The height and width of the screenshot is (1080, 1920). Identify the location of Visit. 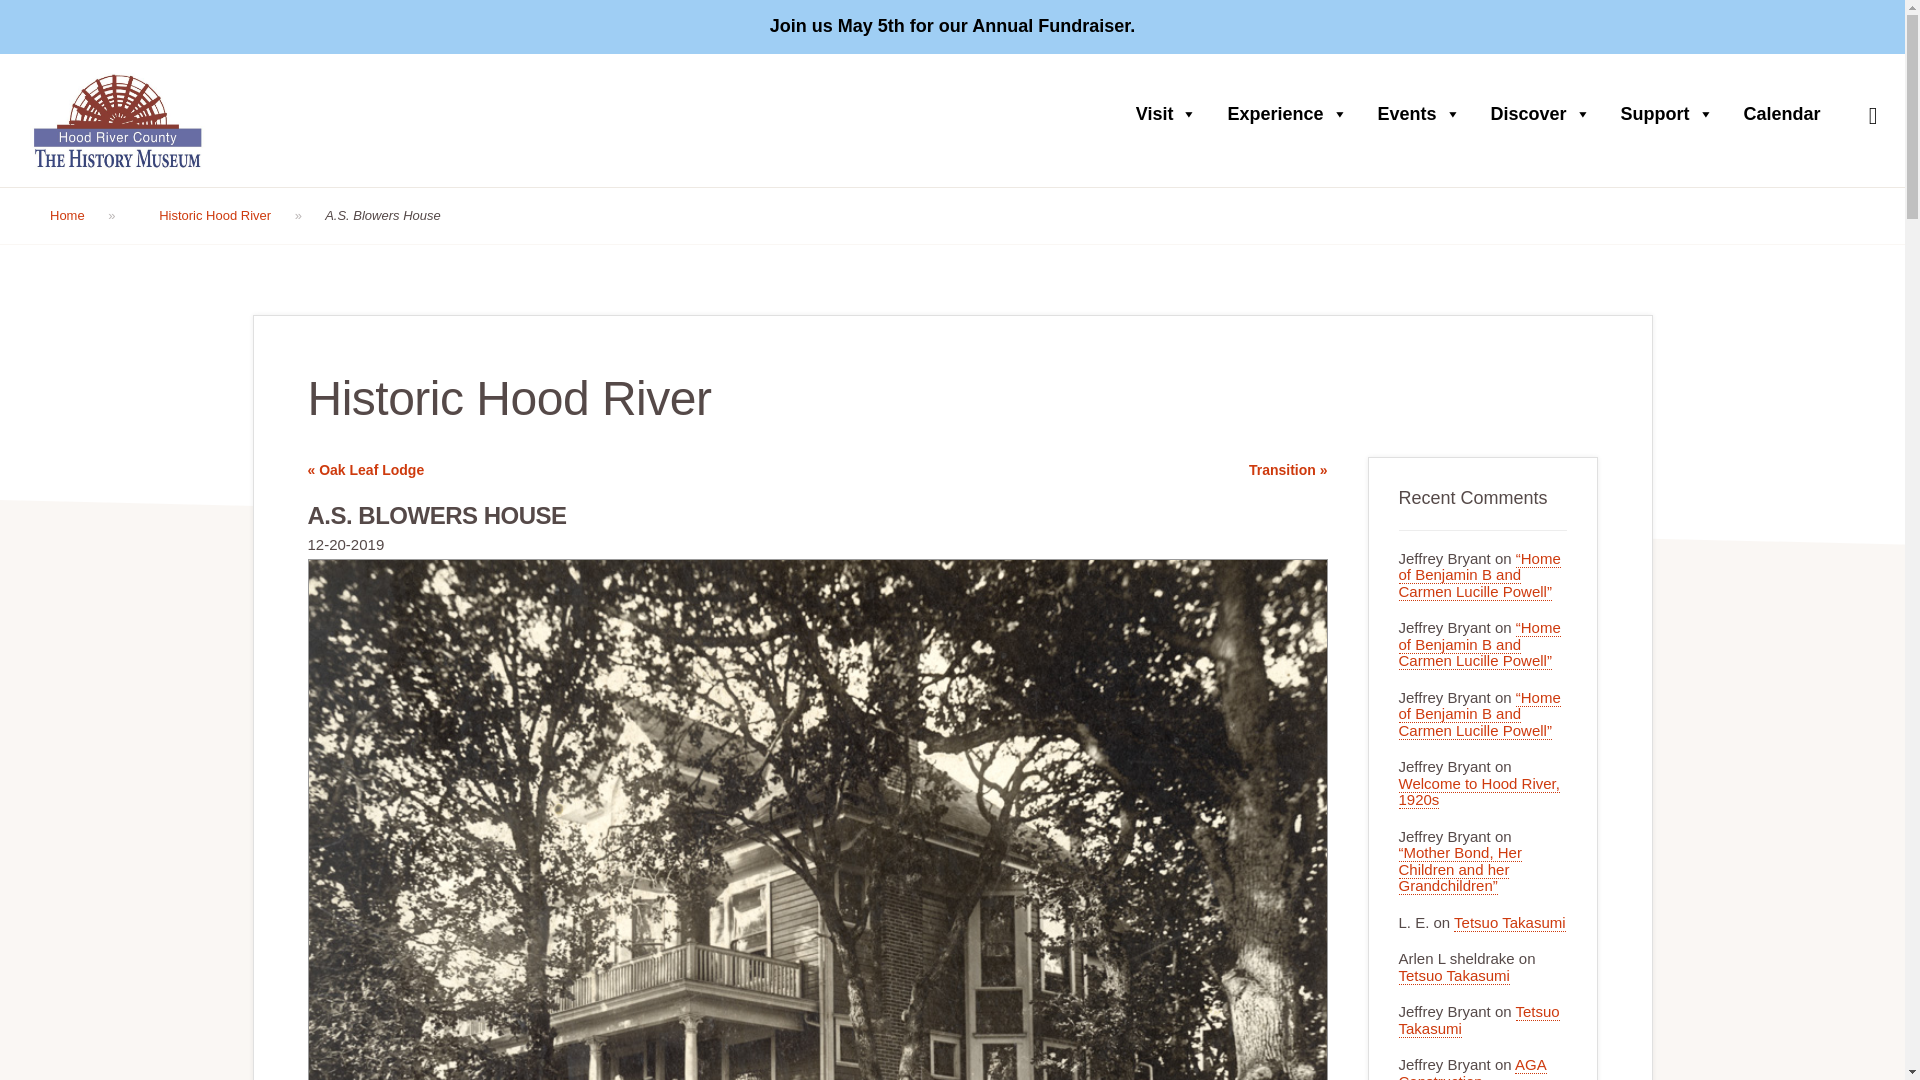
(1171, 114).